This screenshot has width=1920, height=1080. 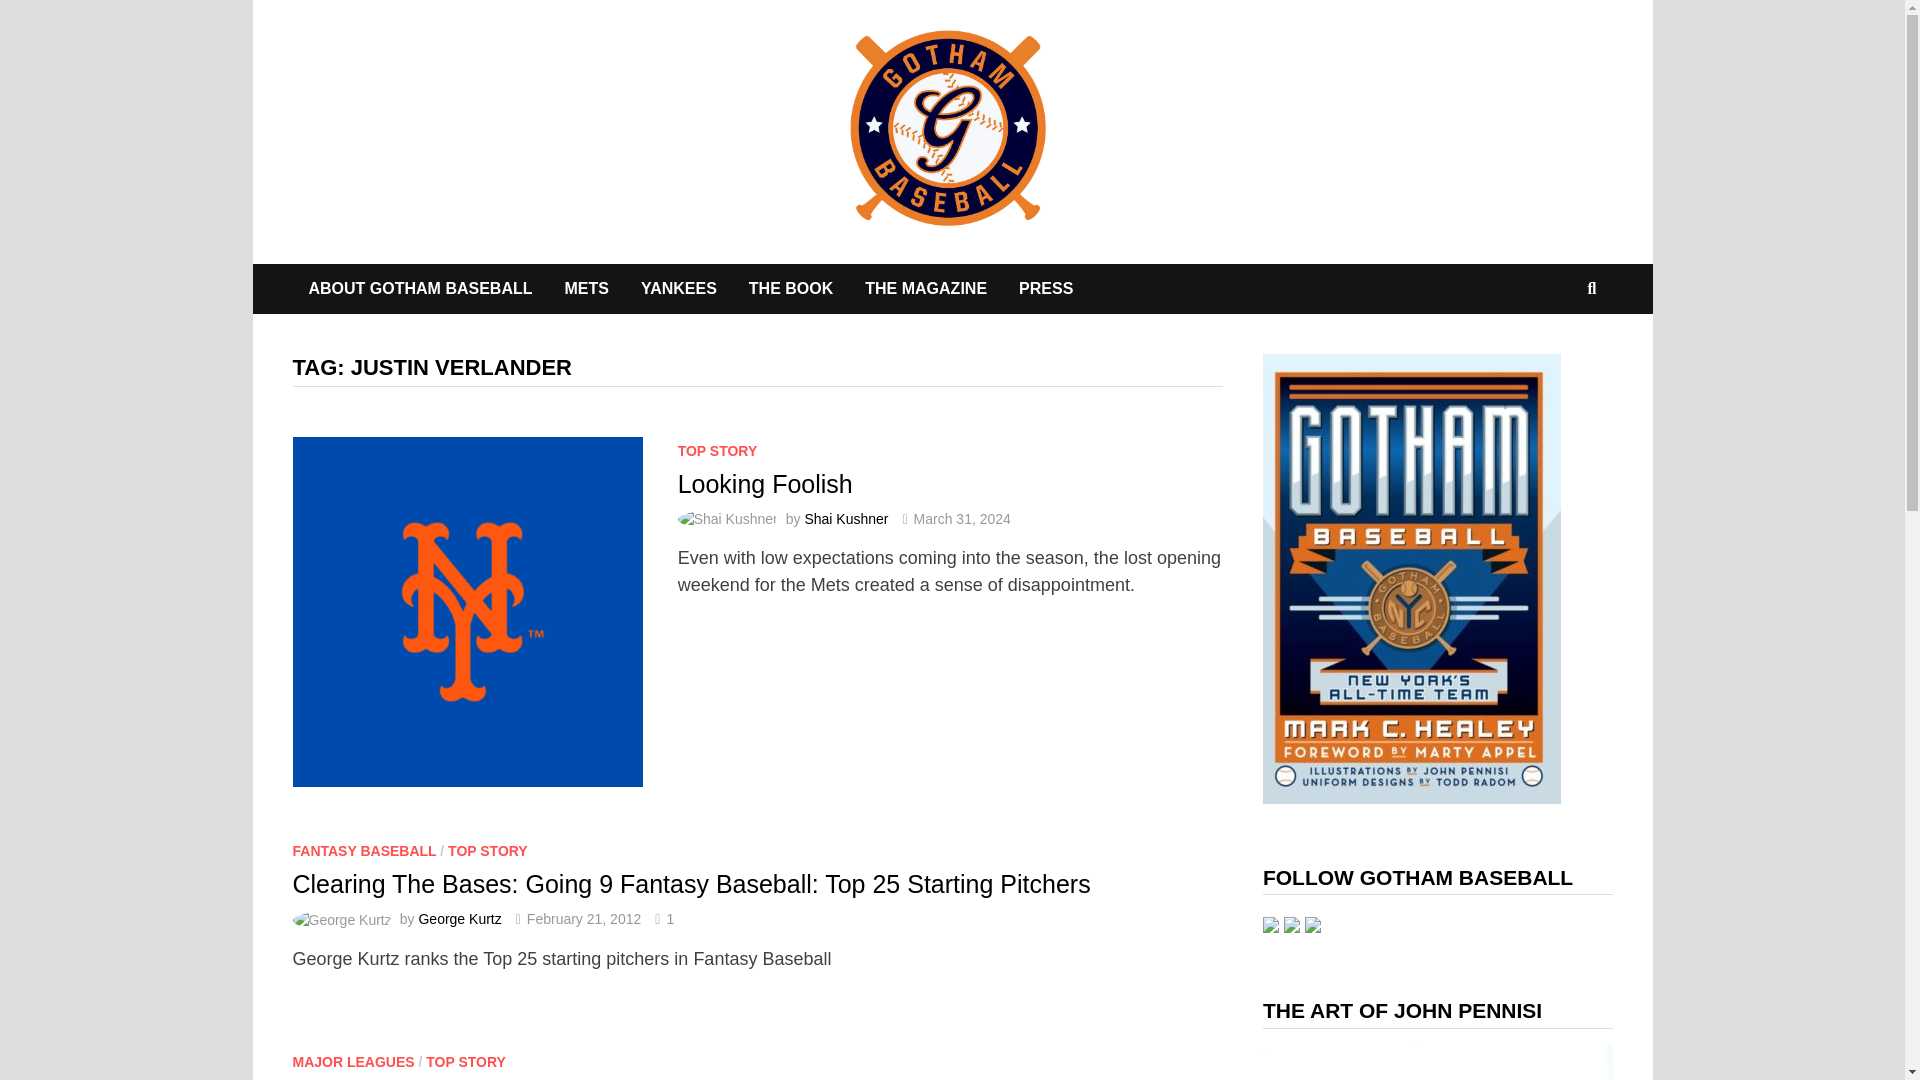 I want to click on YANKEES, so click(x=679, y=288).